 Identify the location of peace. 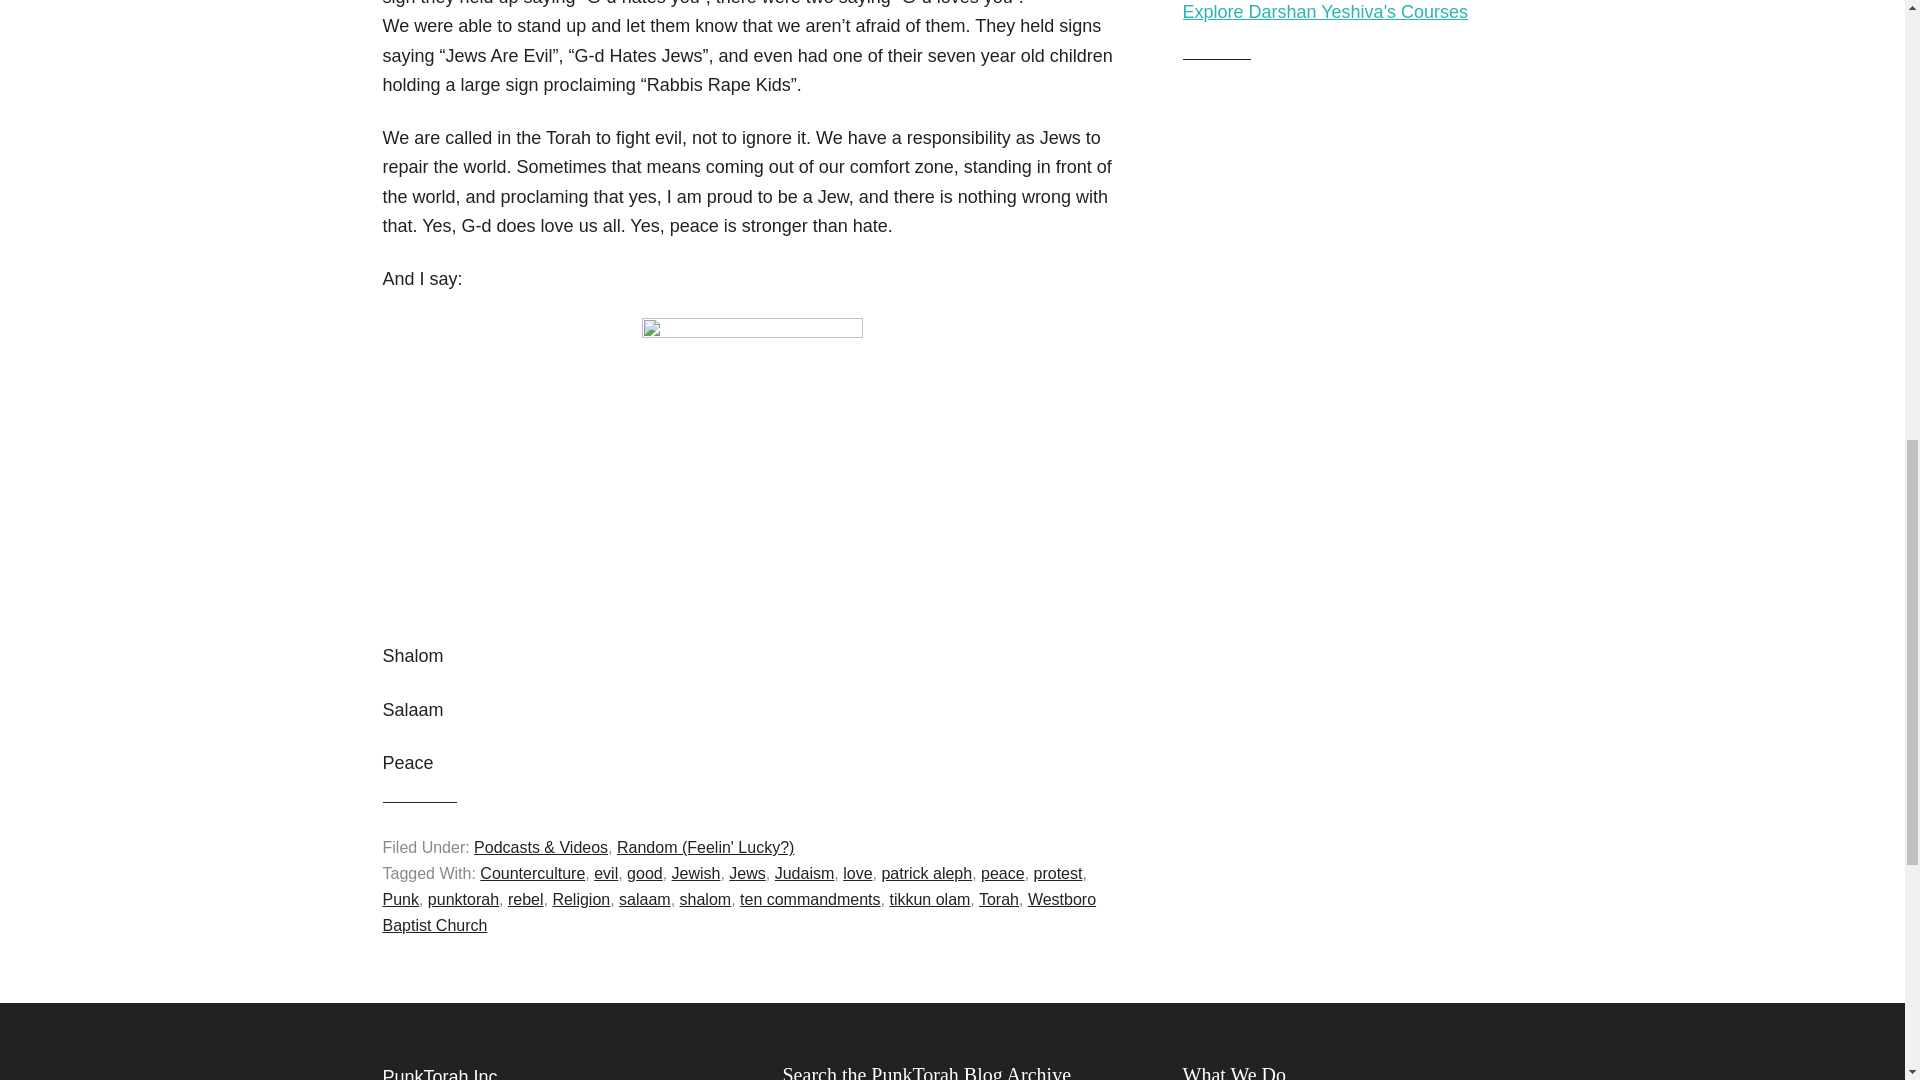
(1003, 874).